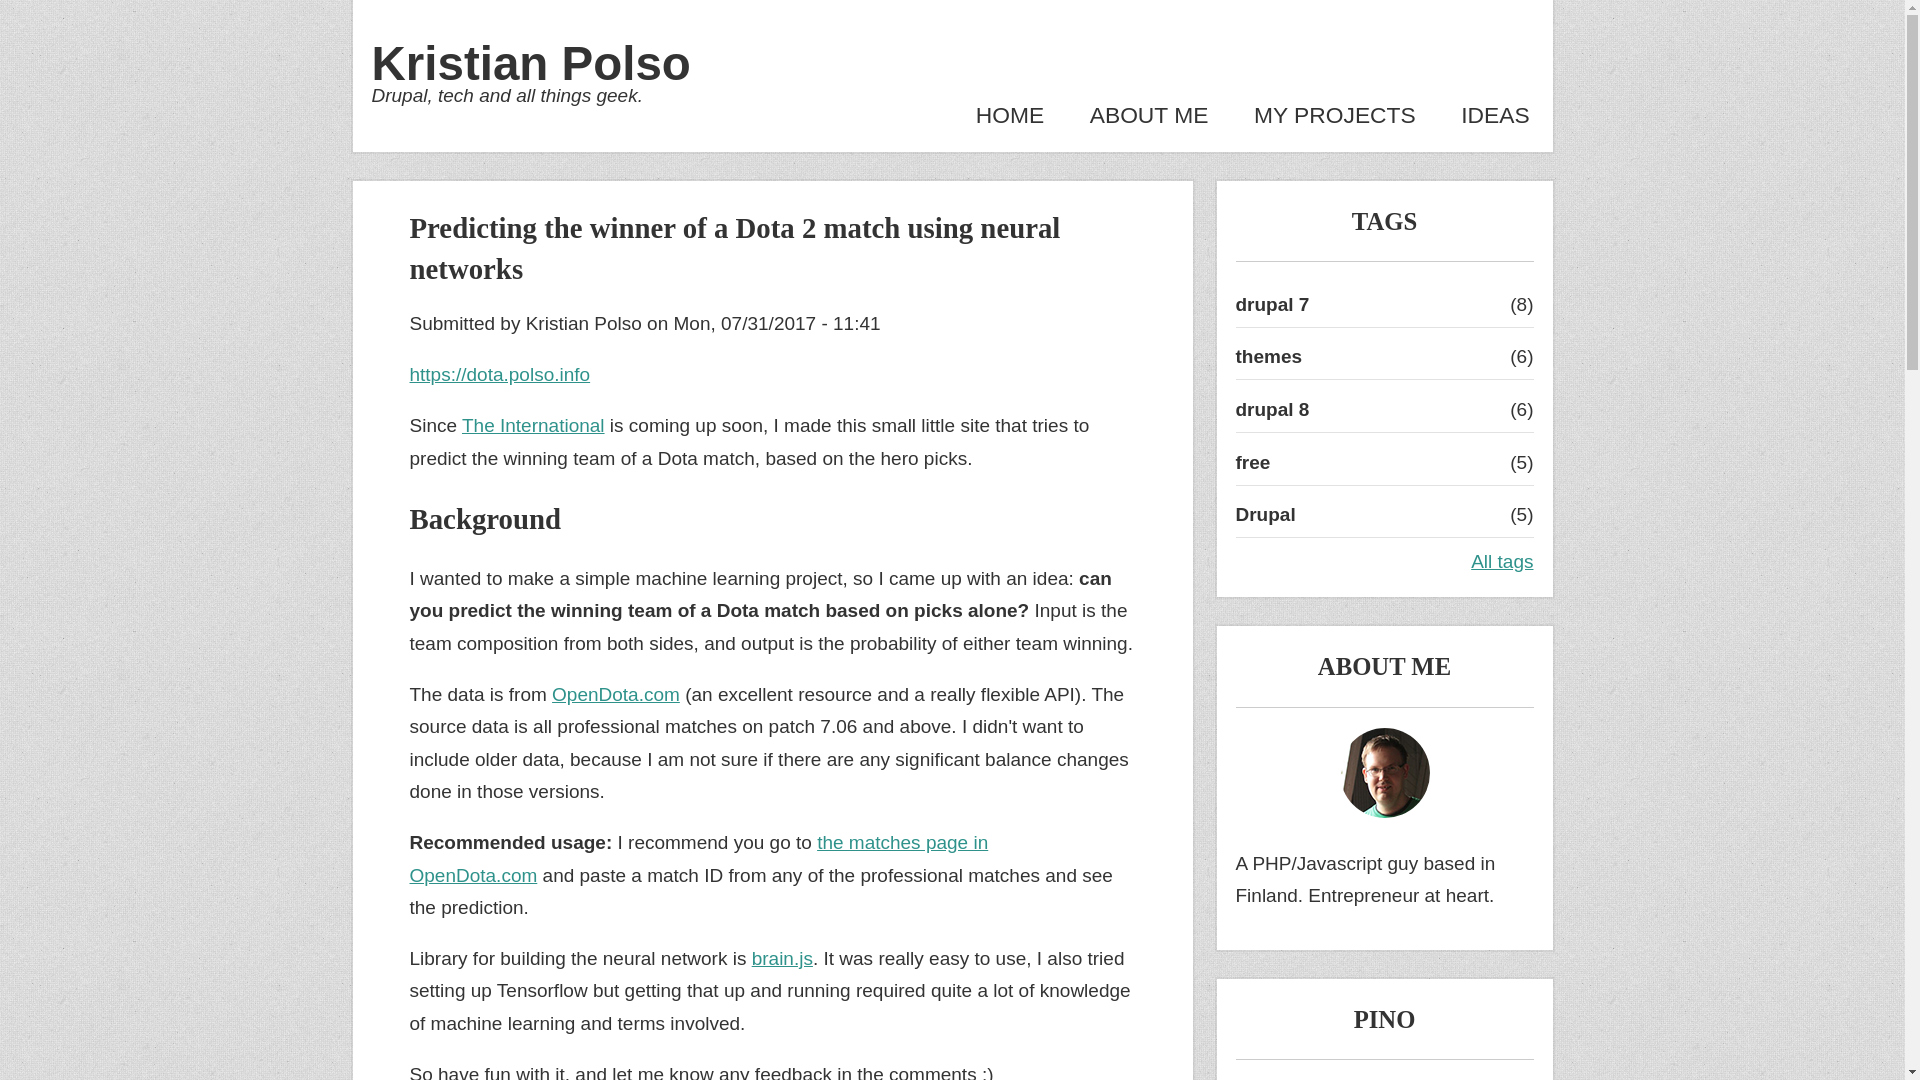 The image size is (1920, 1080). What do you see at coordinates (782, 958) in the screenshot?
I see `brain.js` at bounding box center [782, 958].